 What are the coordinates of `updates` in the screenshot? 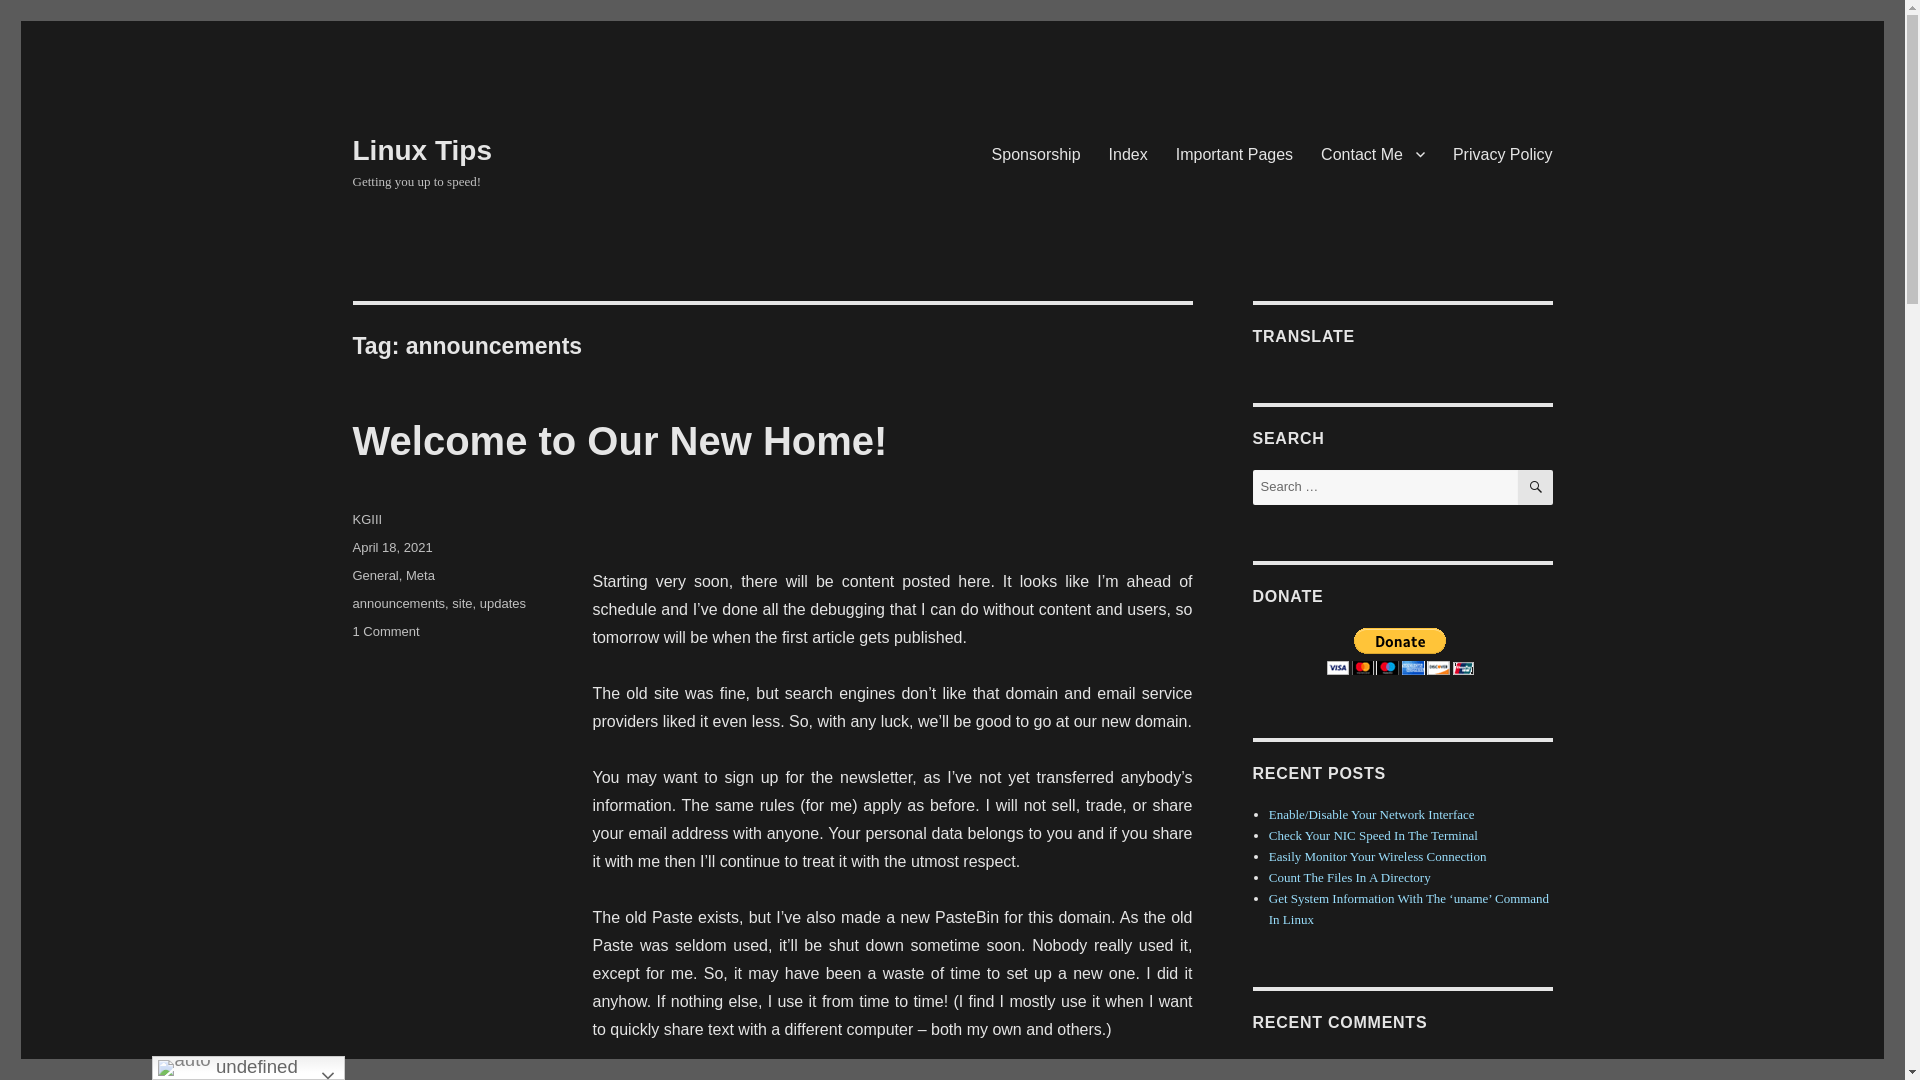 It's located at (421, 150).